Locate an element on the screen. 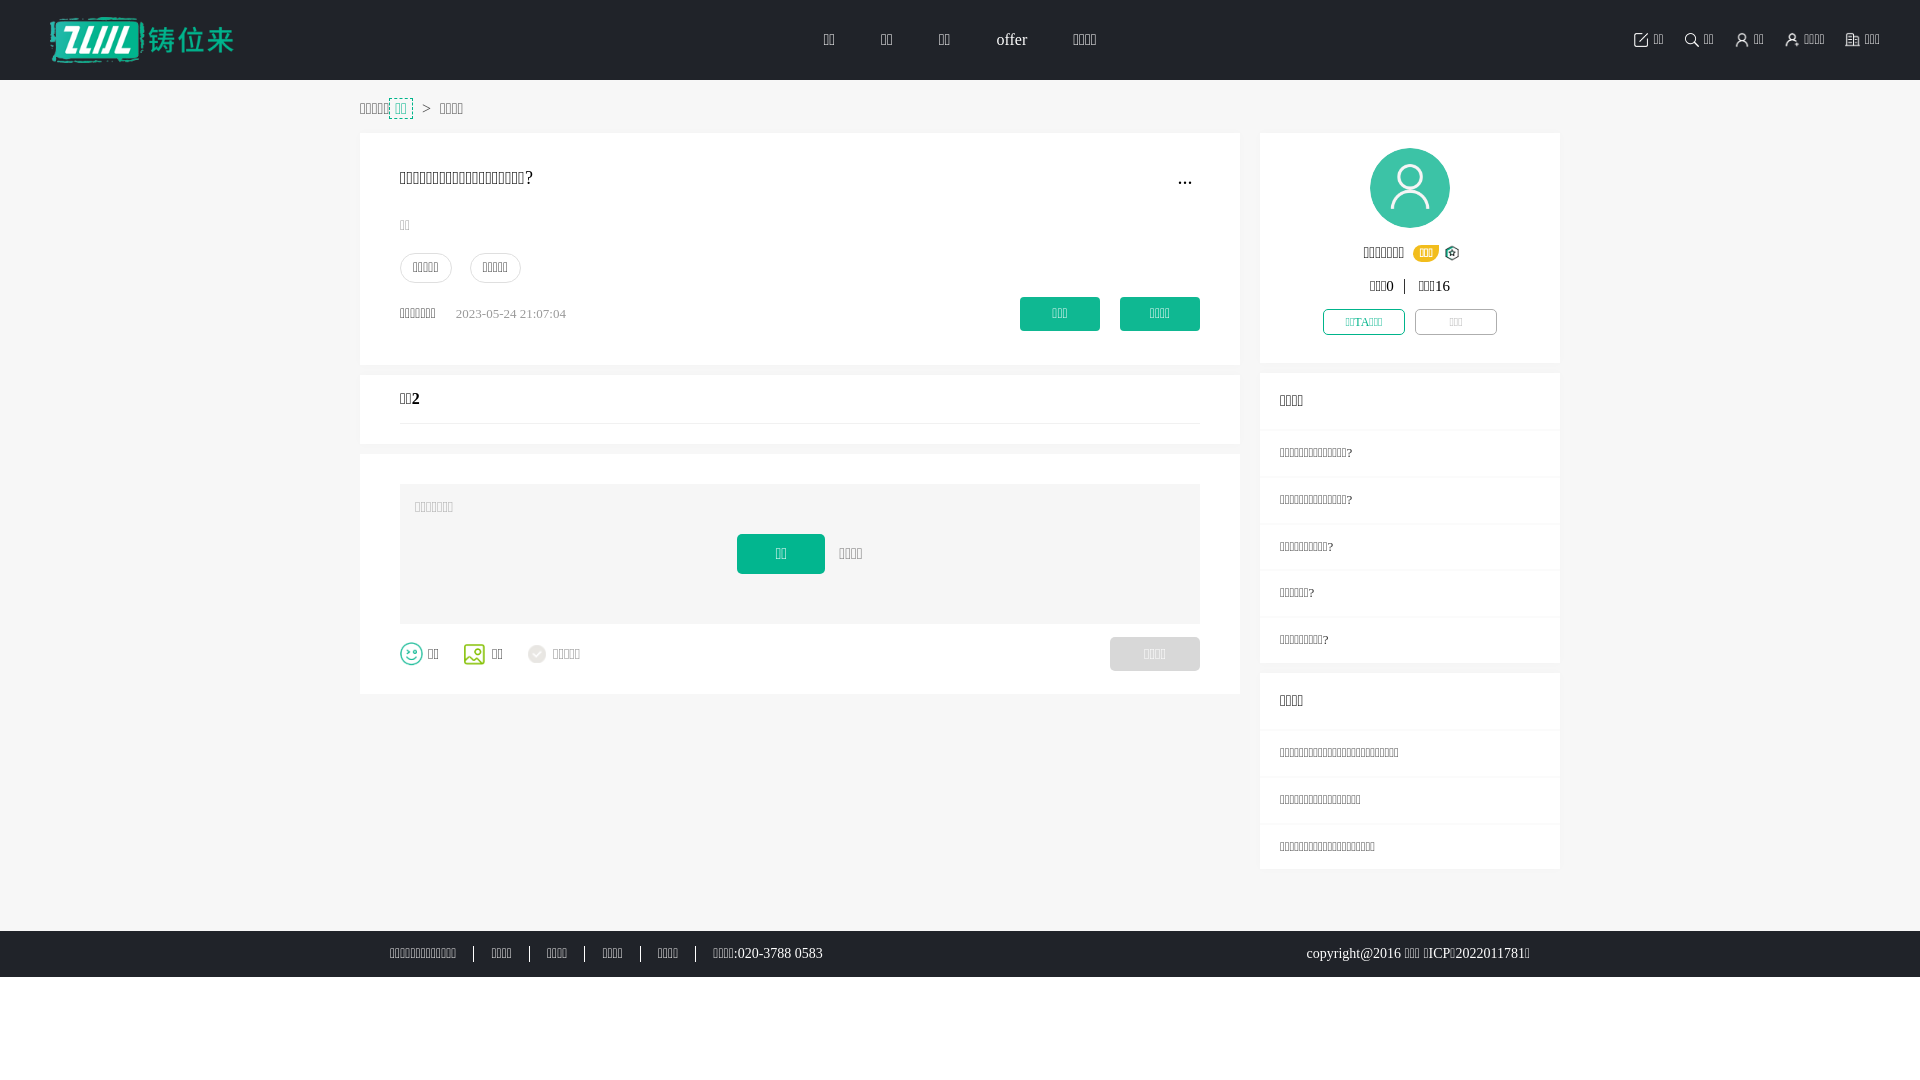 The width and height of the screenshot is (1920, 1080). offer is located at coordinates (1012, 40).